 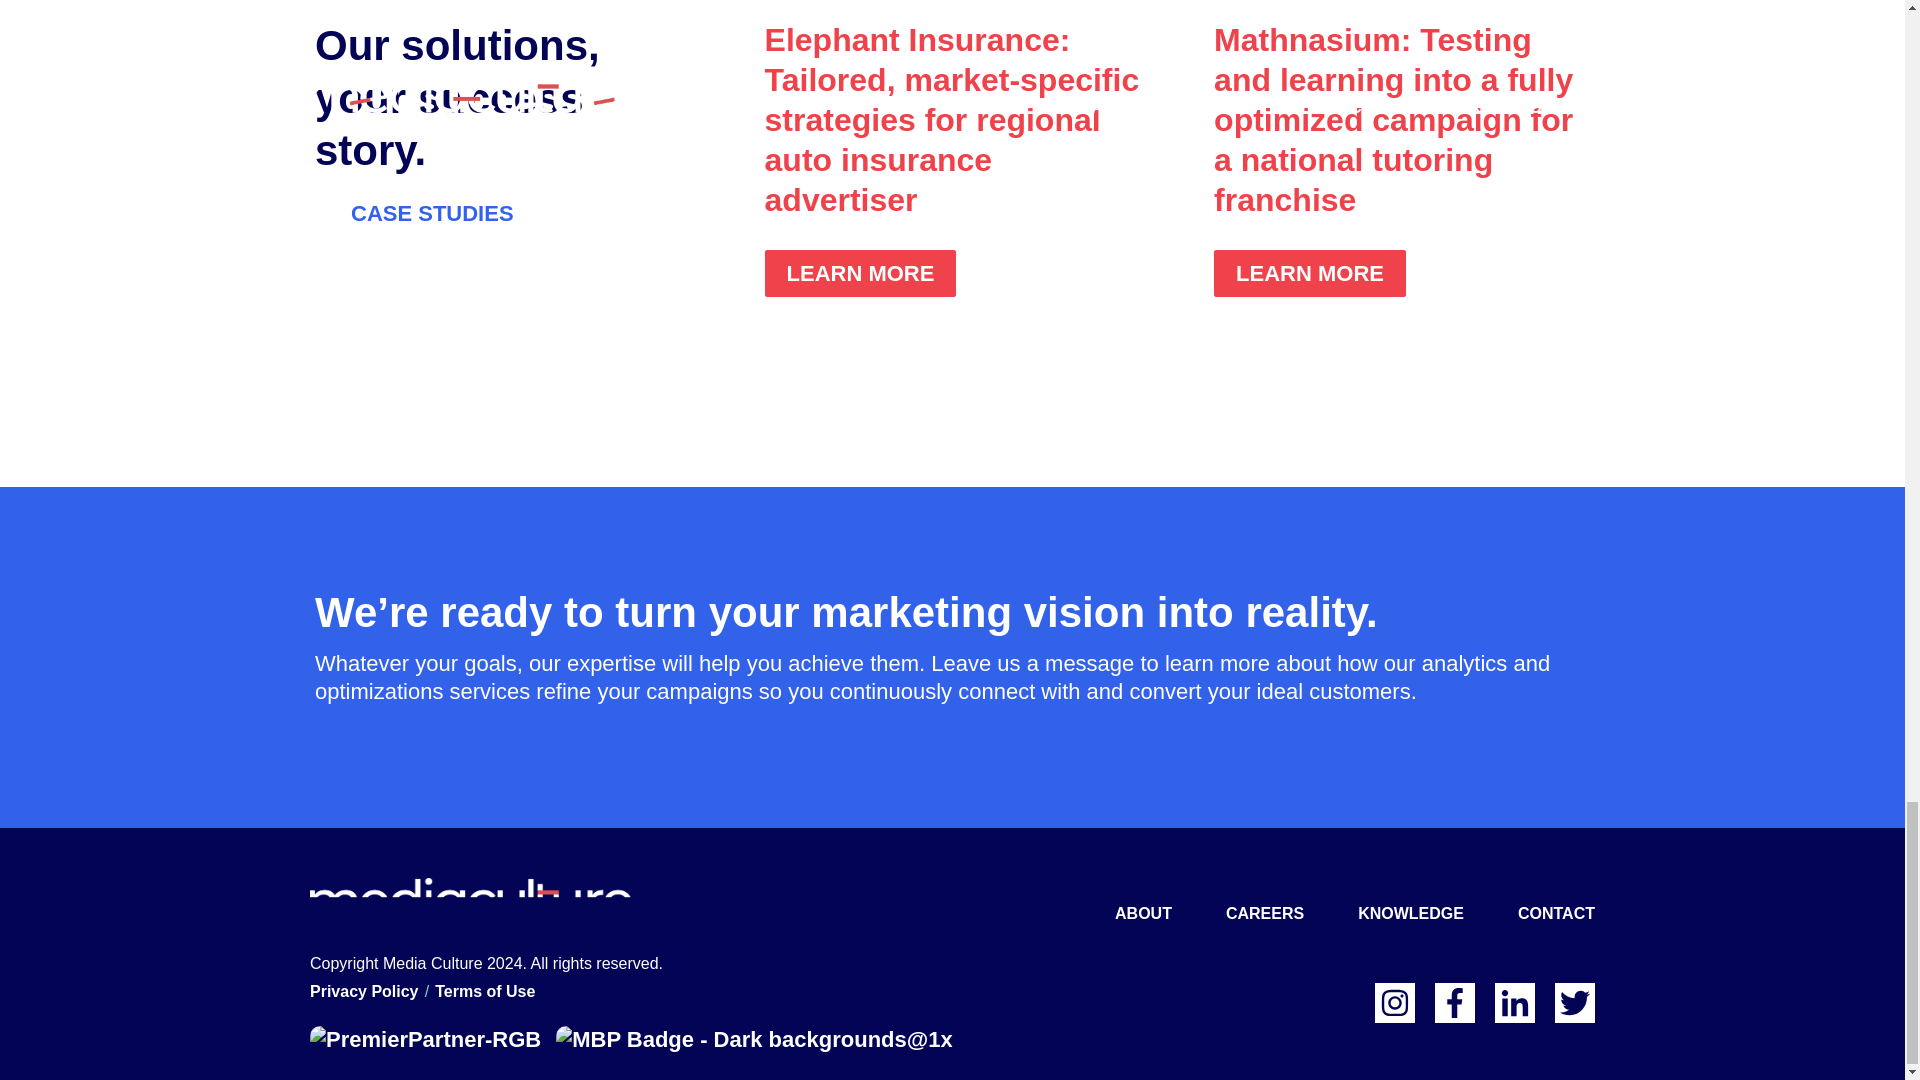 I want to click on KNOWLEDGE, so click(x=1410, y=914).